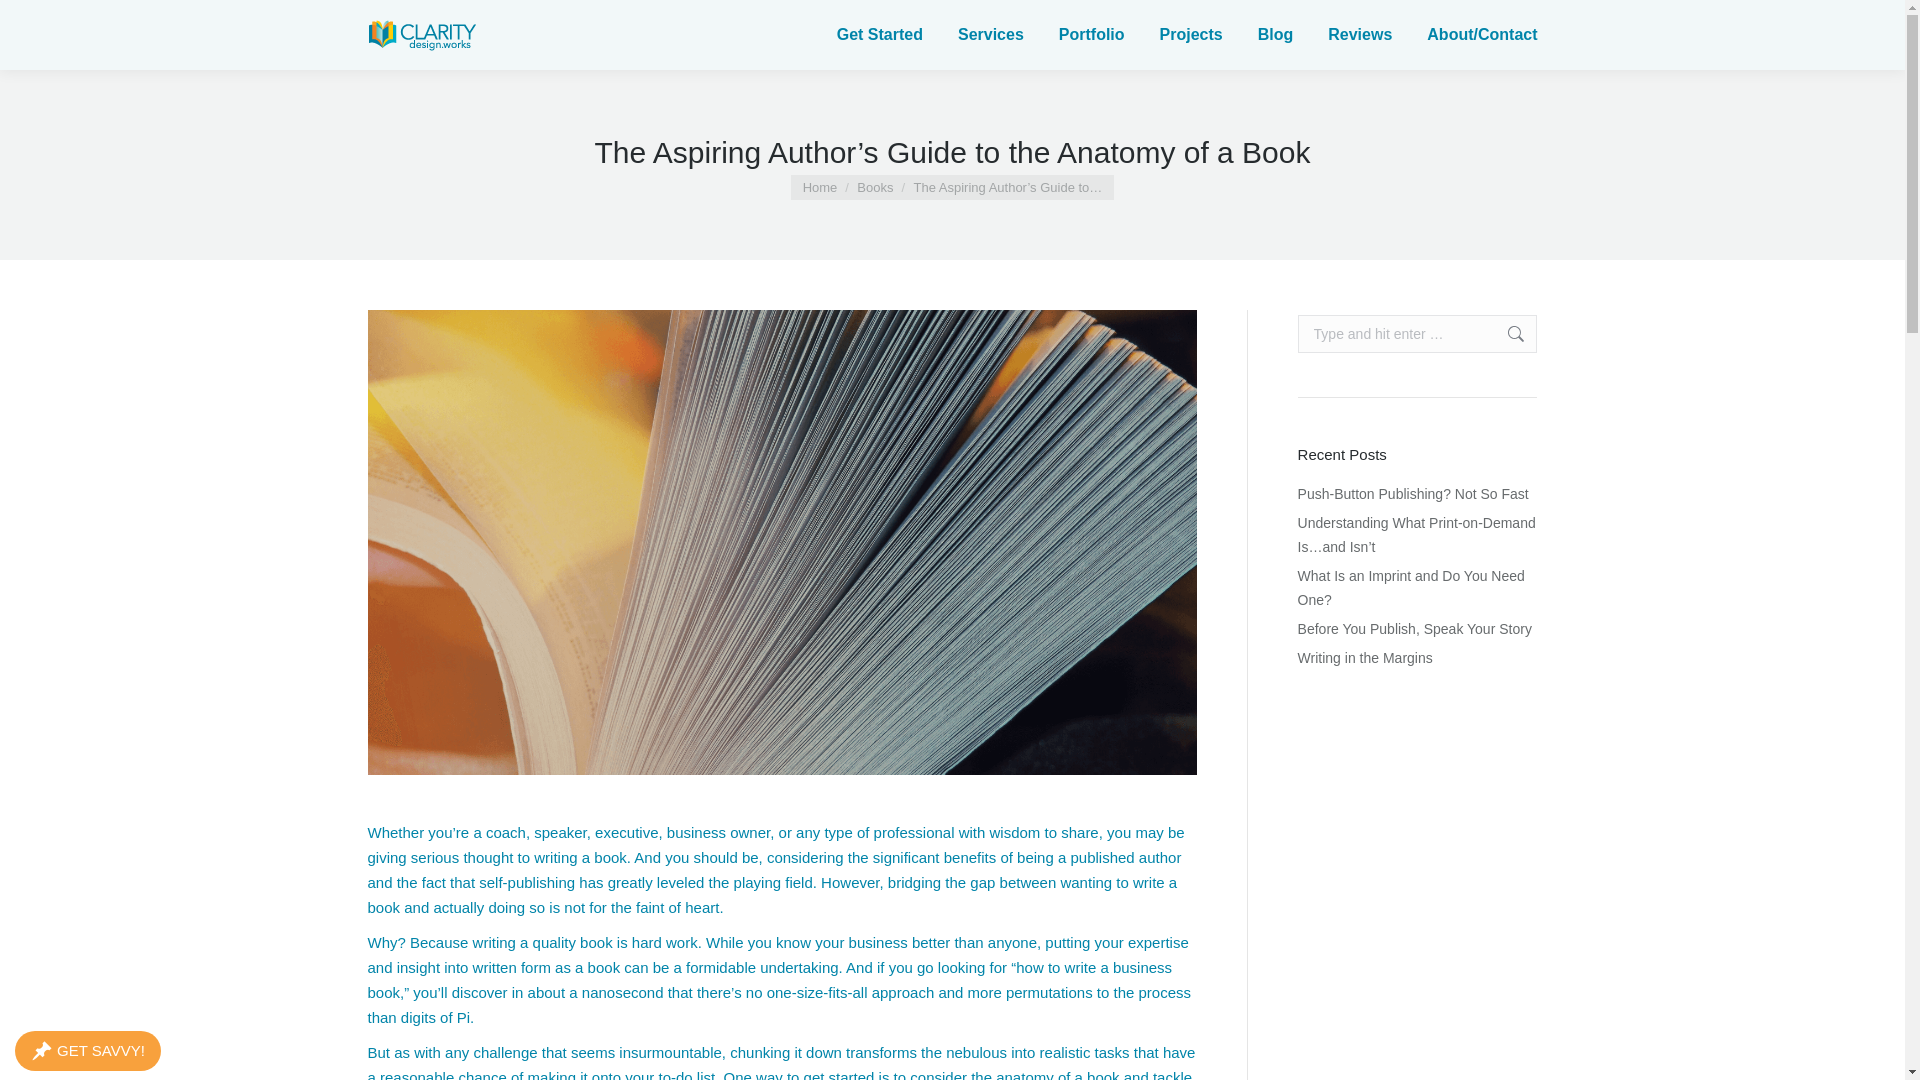 This screenshot has width=1920, height=1080. What do you see at coordinates (1357, 34) in the screenshot?
I see `Reviews` at bounding box center [1357, 34].